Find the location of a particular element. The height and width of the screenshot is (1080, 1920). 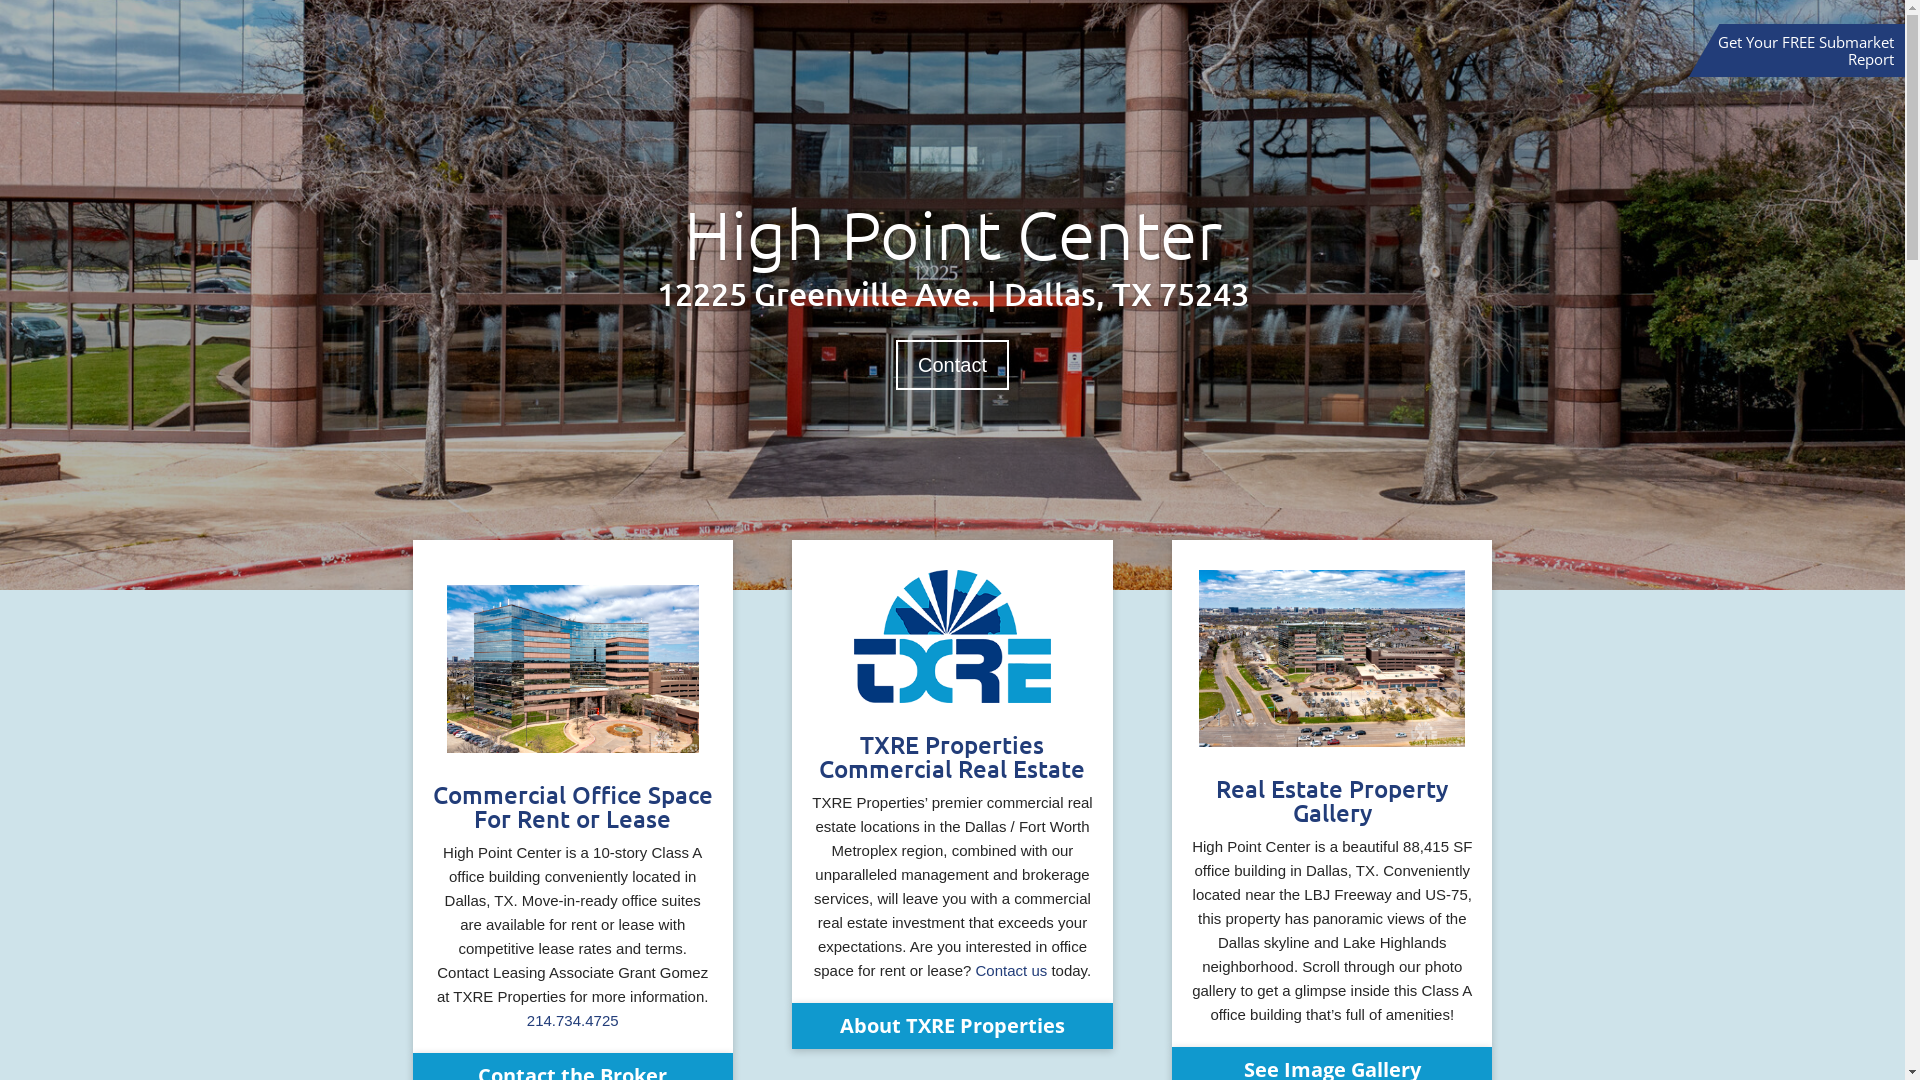

214.734.4725 is located at coordinates (573, 1020).